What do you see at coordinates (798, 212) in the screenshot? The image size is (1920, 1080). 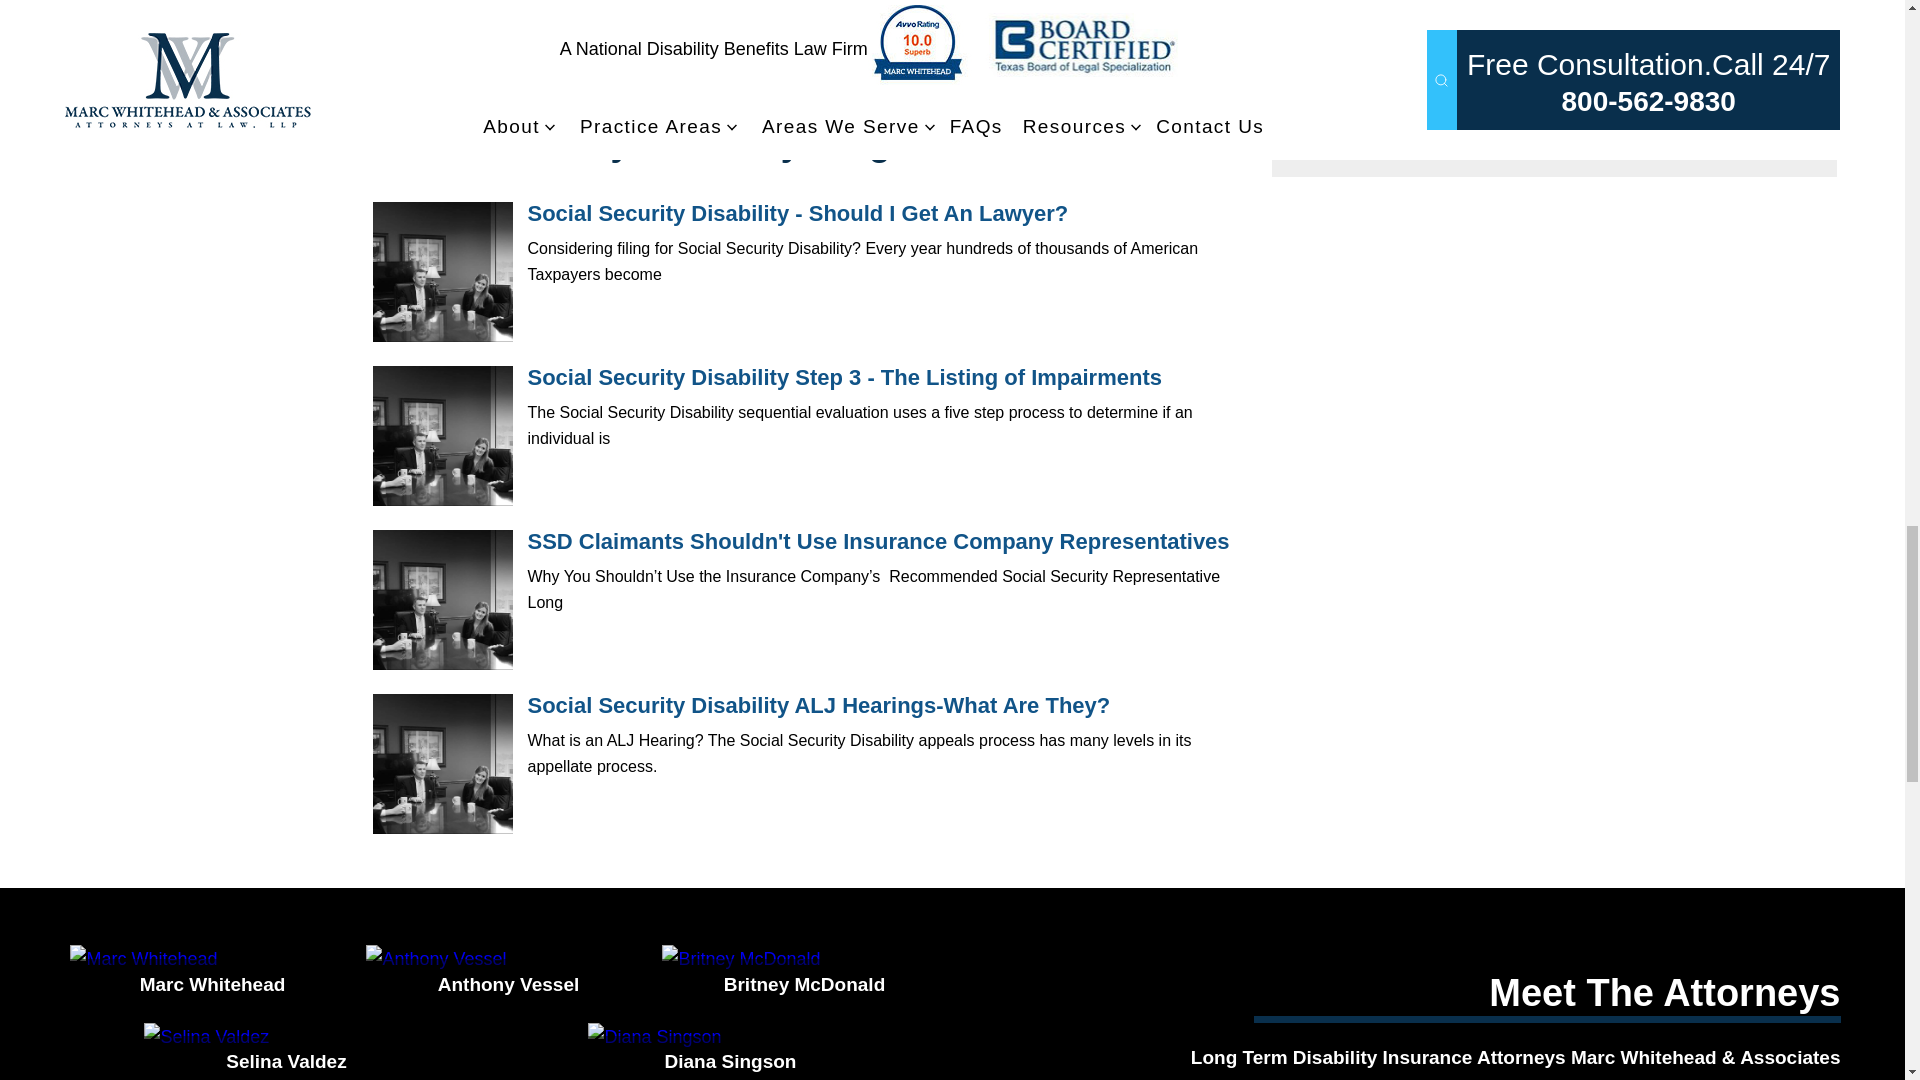 I see `Social Security Disability - Should I Get An Lawyer?` at bounding box center [798, 212].